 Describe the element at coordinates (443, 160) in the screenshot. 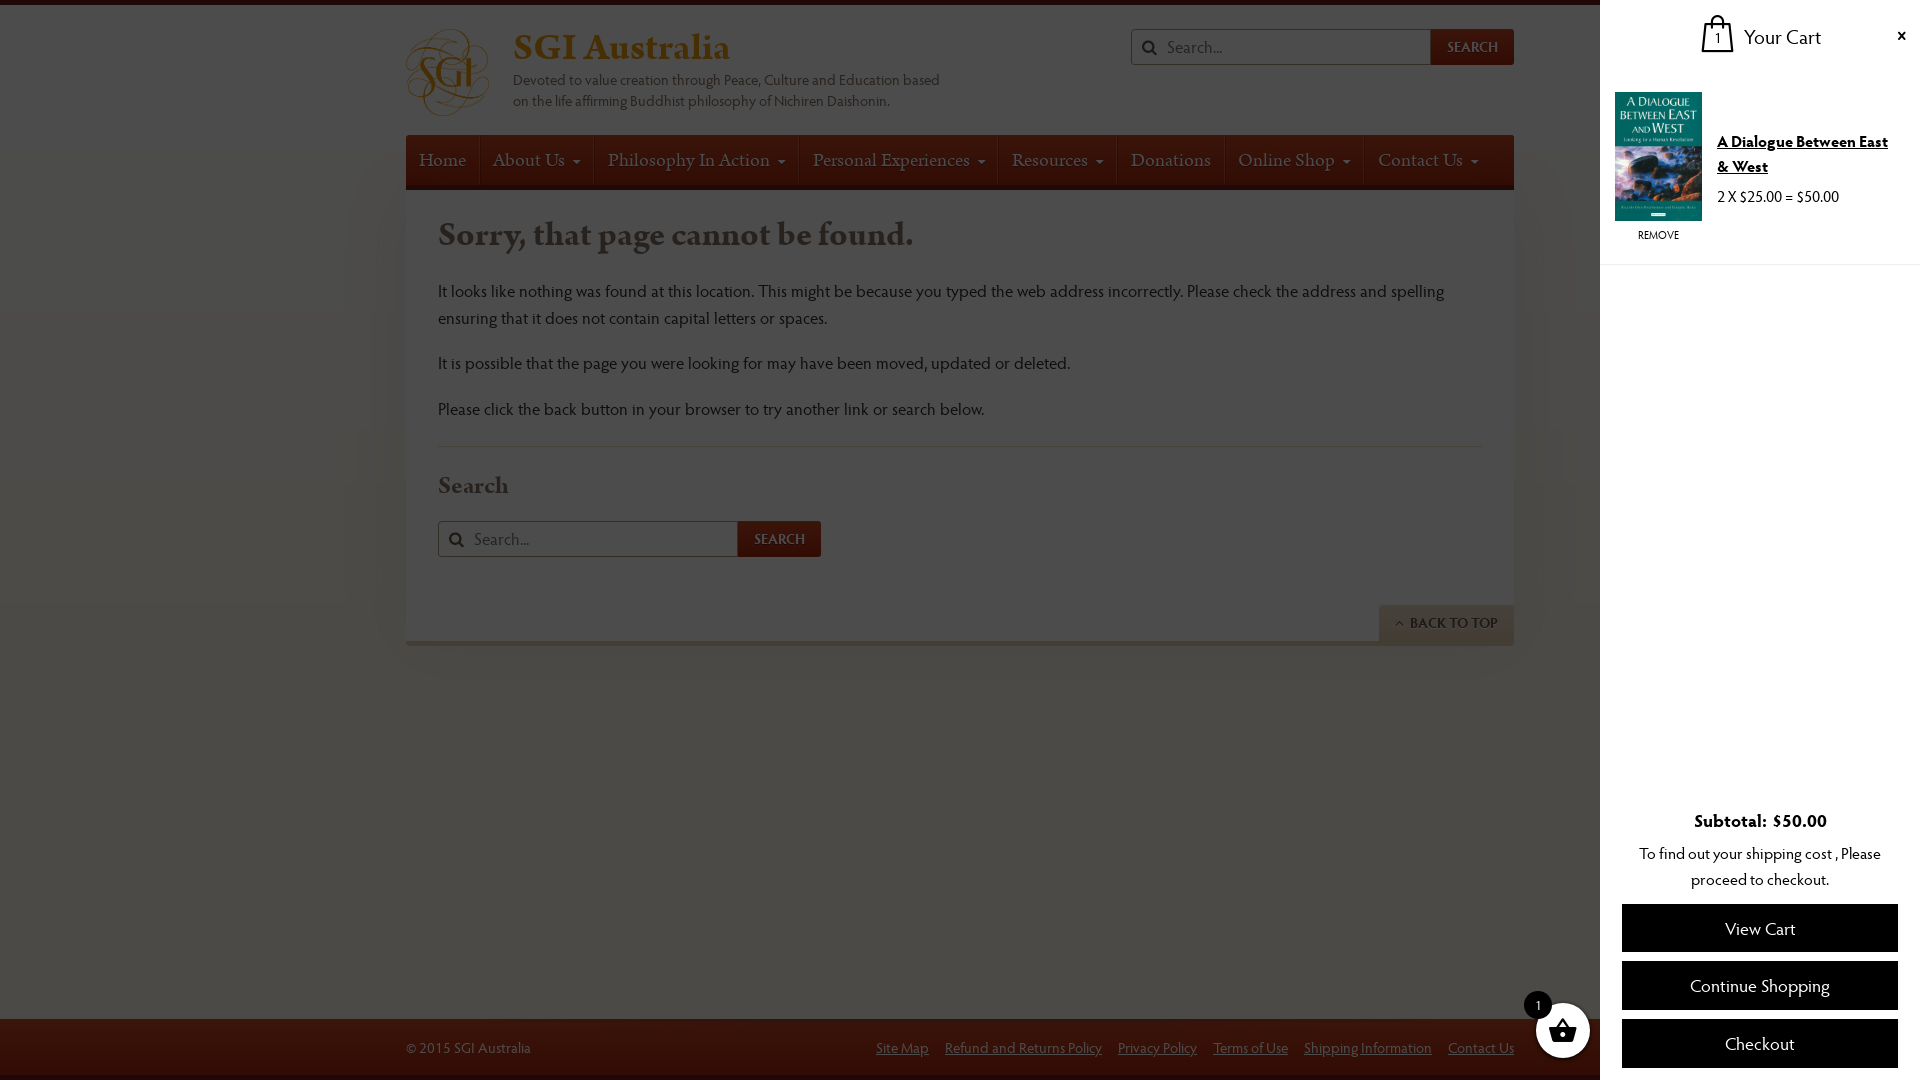

I see `Home` at that location.